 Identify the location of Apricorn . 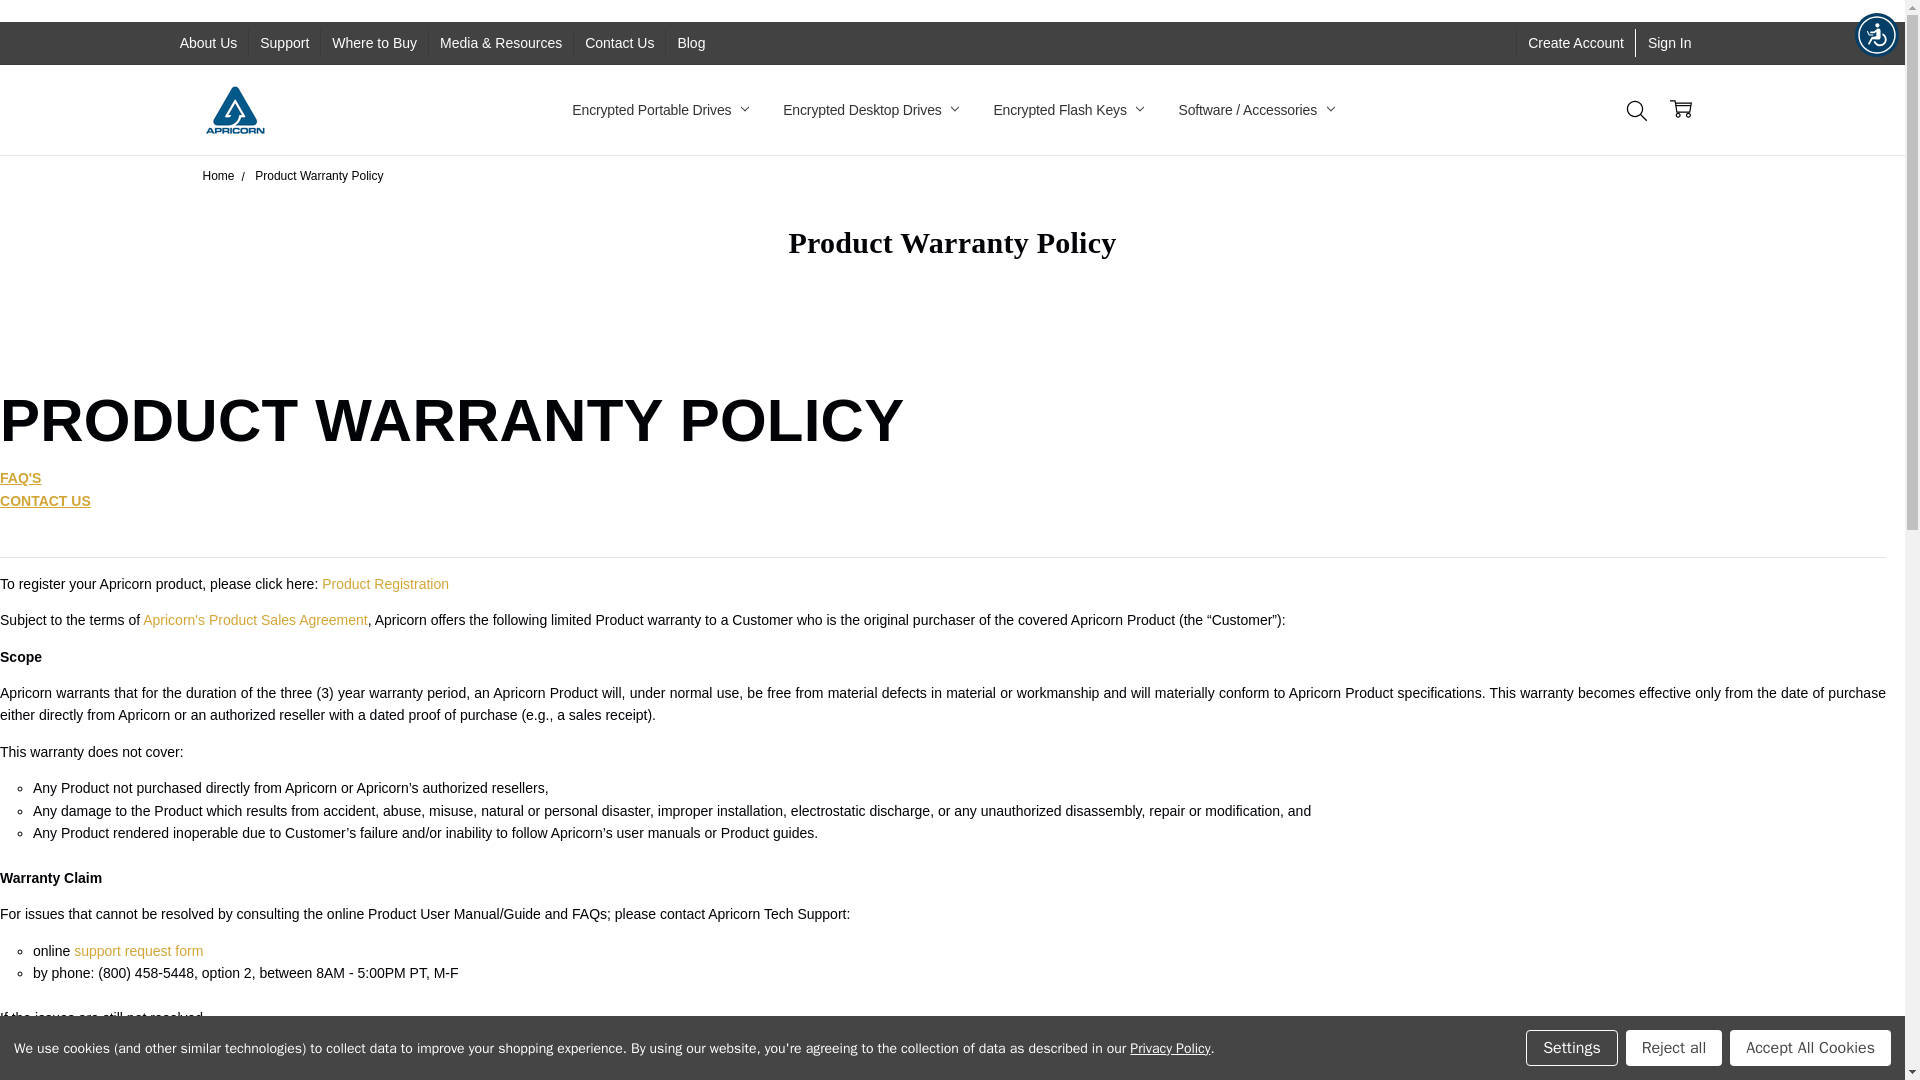
(234, 110).